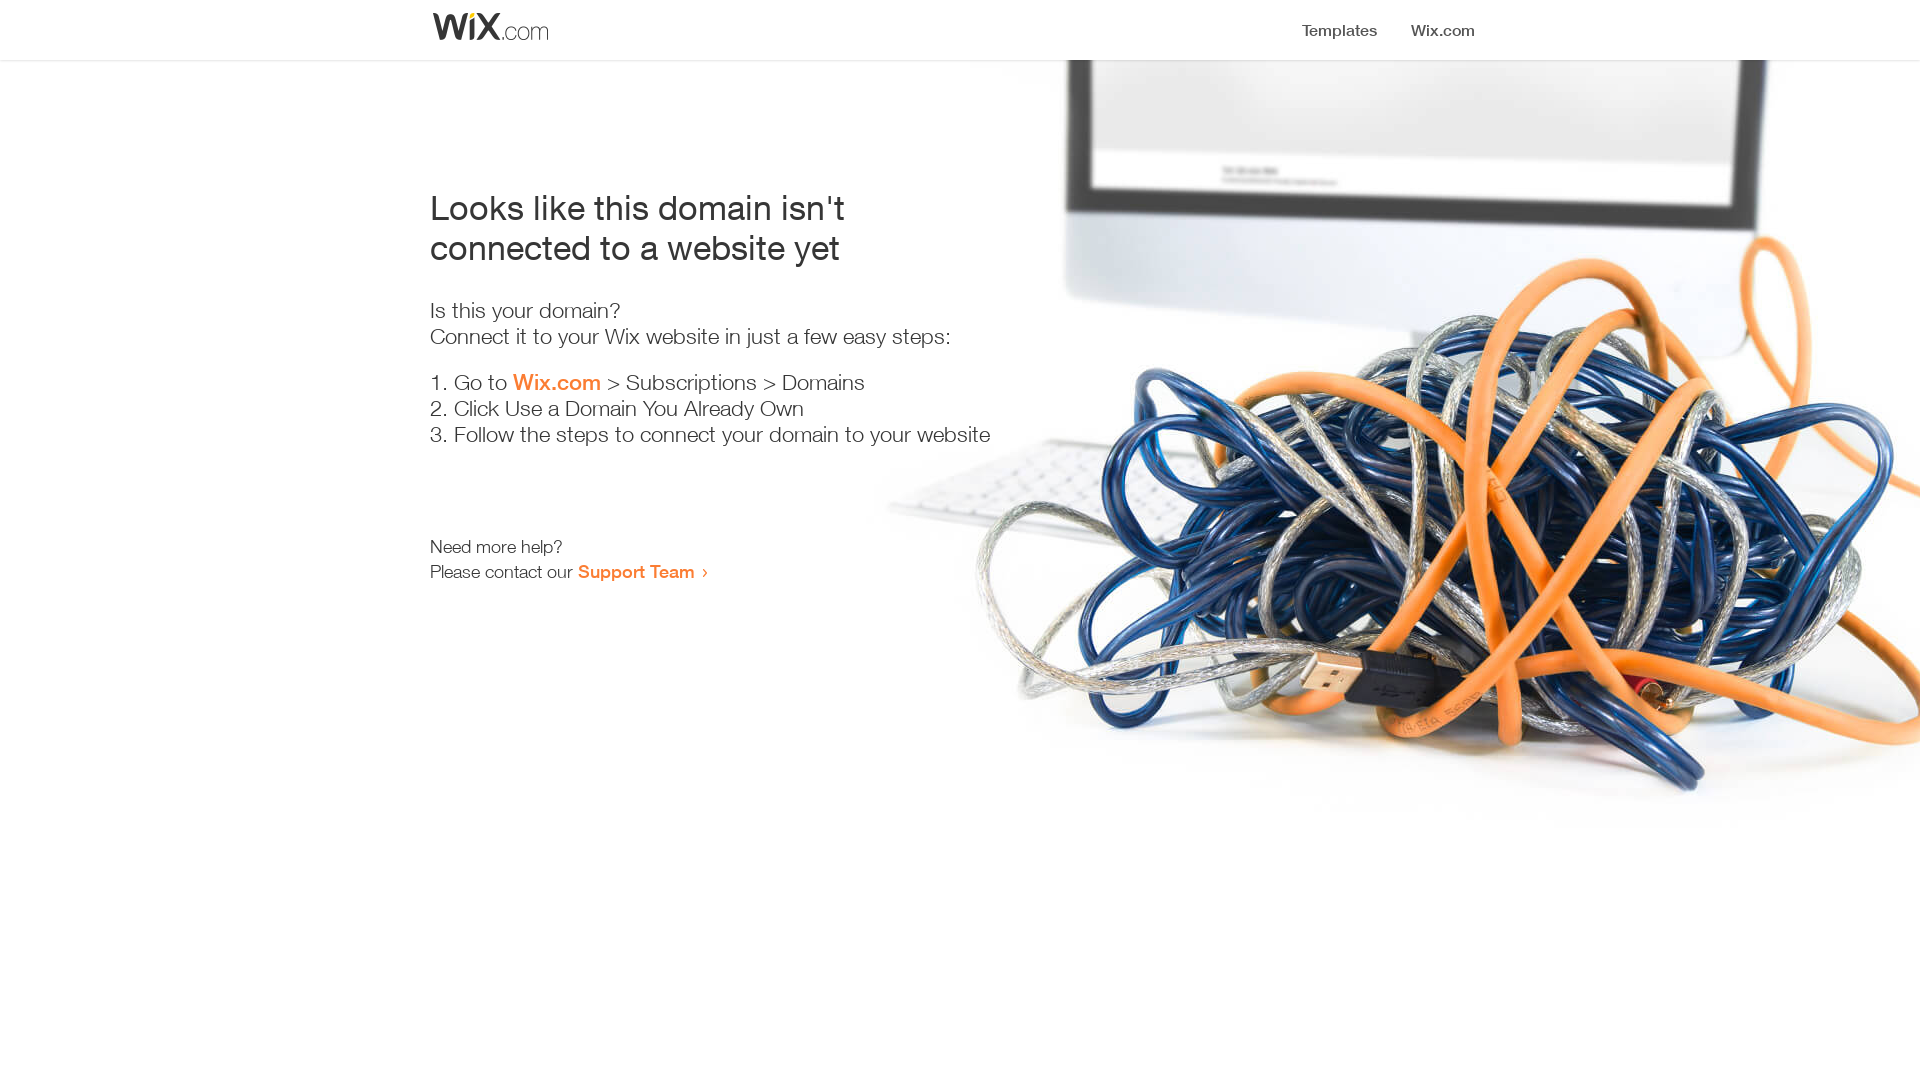  Describe the element at coordinates (636, 571) in the screenshot. I see `Support Team` at that location.